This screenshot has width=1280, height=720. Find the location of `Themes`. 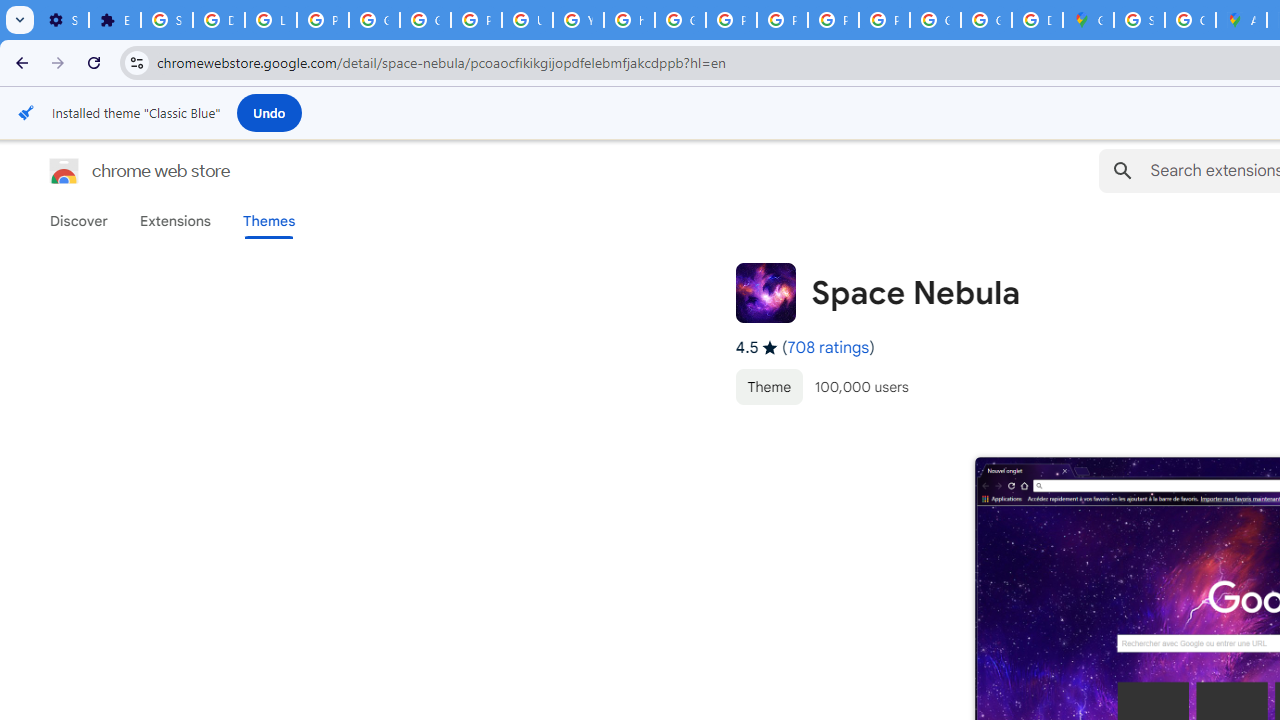

Themes is located at coordinates (269, 221).